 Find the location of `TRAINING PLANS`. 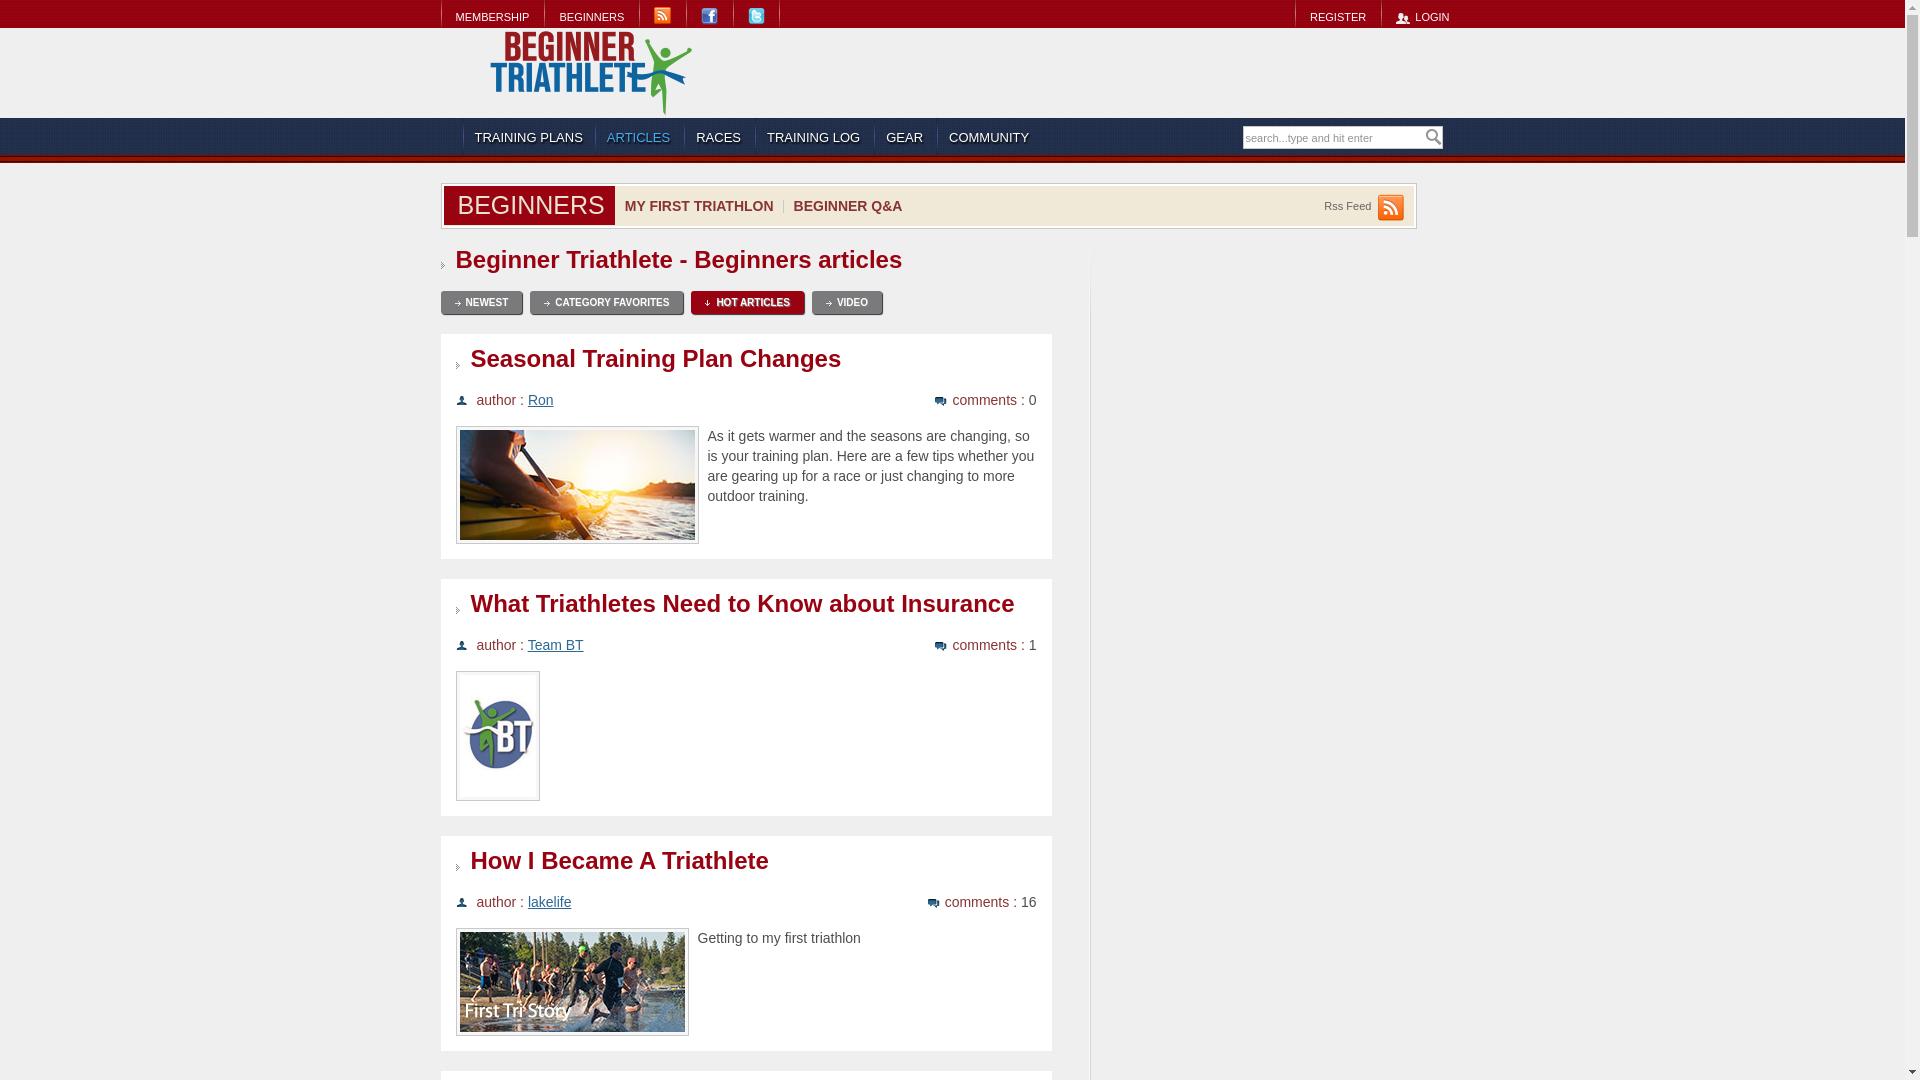

TRAINING PLANS is located at coordinates (528, 137).